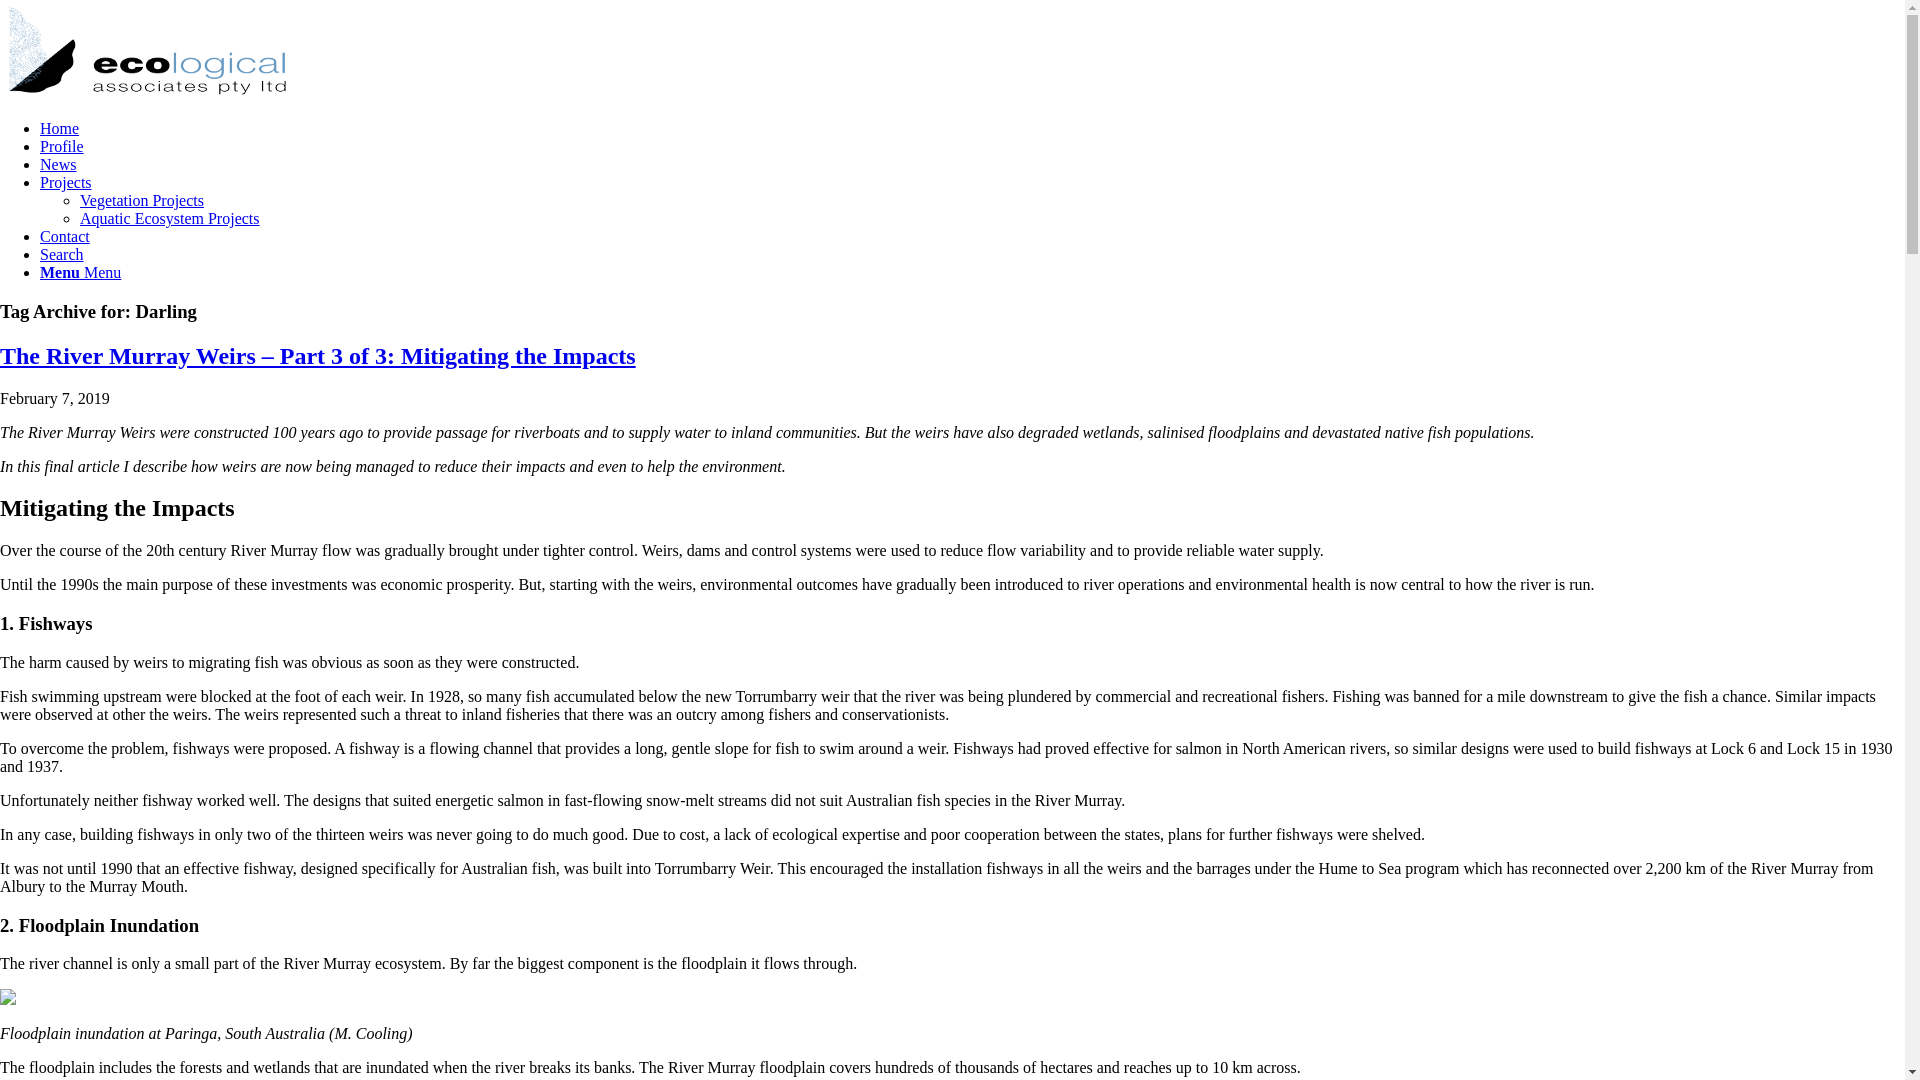  What do you see at coordinates (80, 272) in the screenshot?
I see `Menu Menu` at bounding box center [80, 272].